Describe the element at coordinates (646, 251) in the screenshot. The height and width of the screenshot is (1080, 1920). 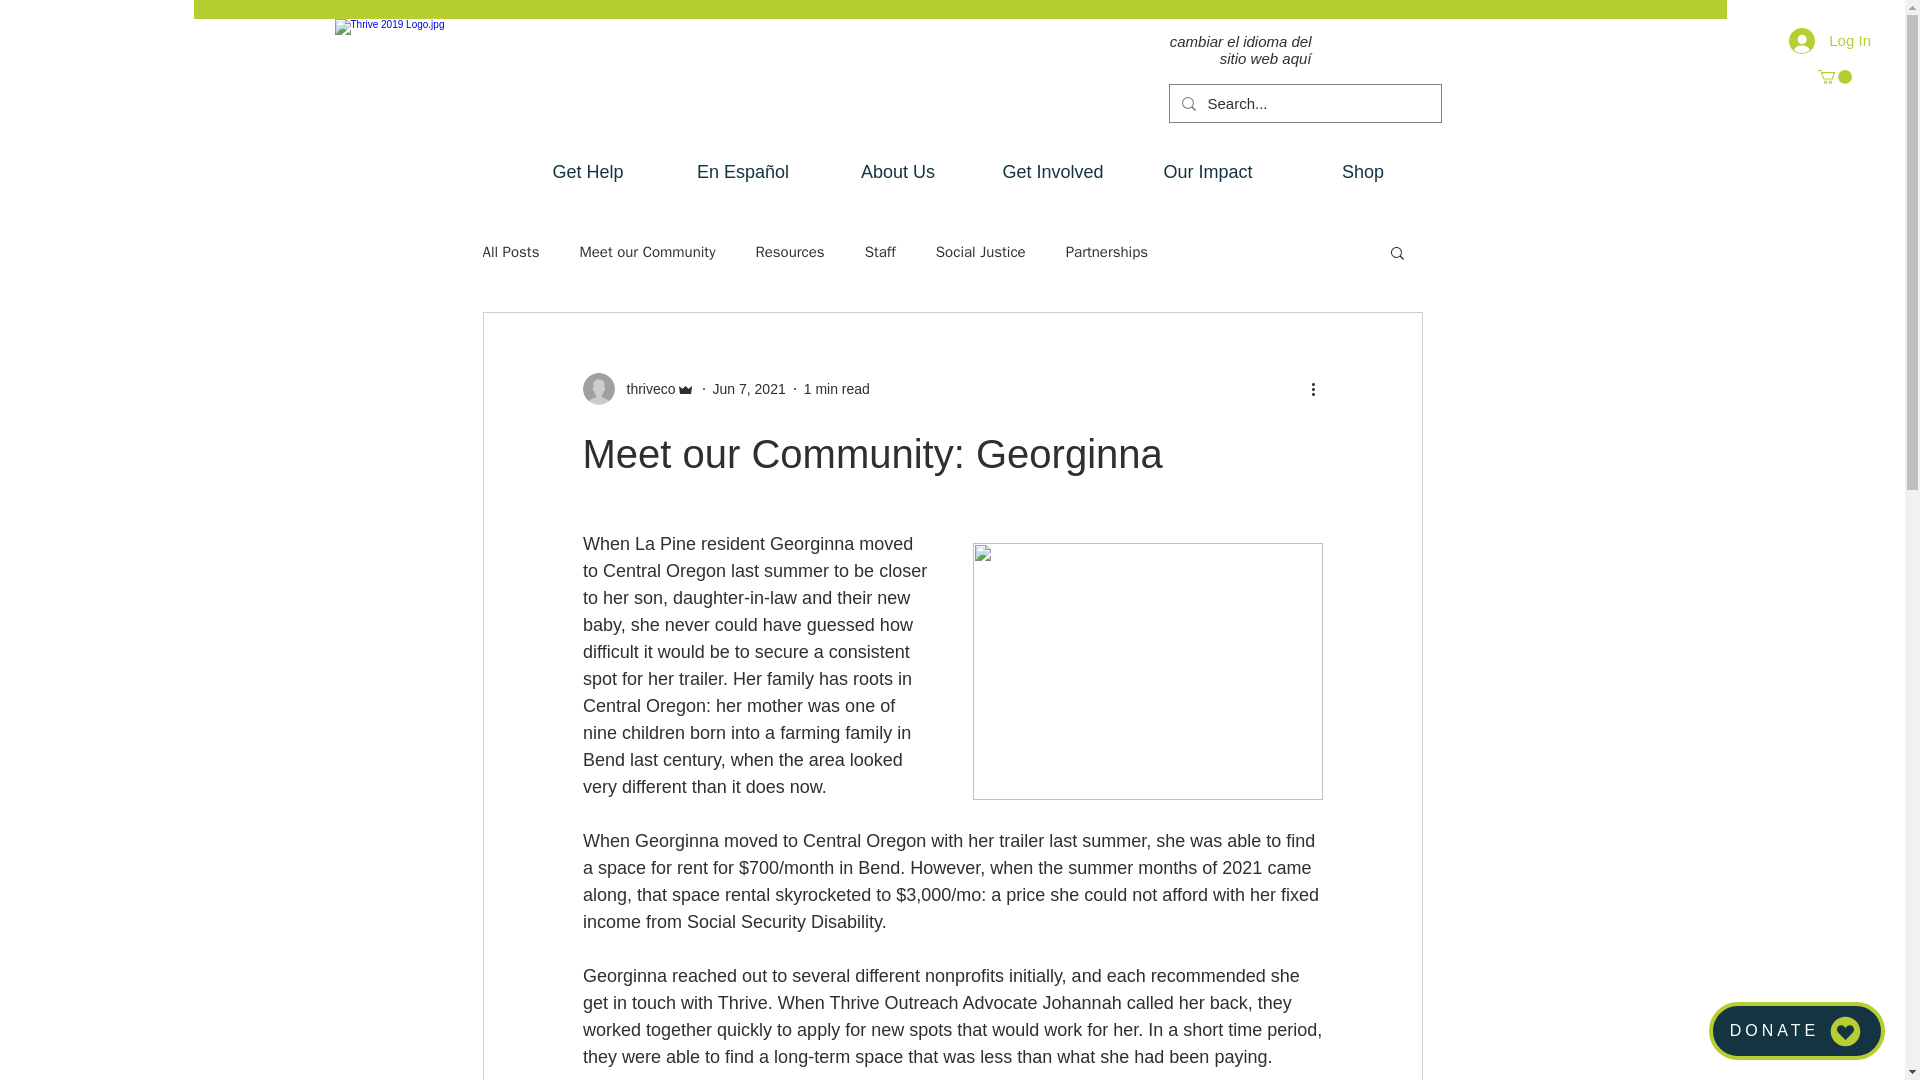
I see `Meet our Community` at that location.